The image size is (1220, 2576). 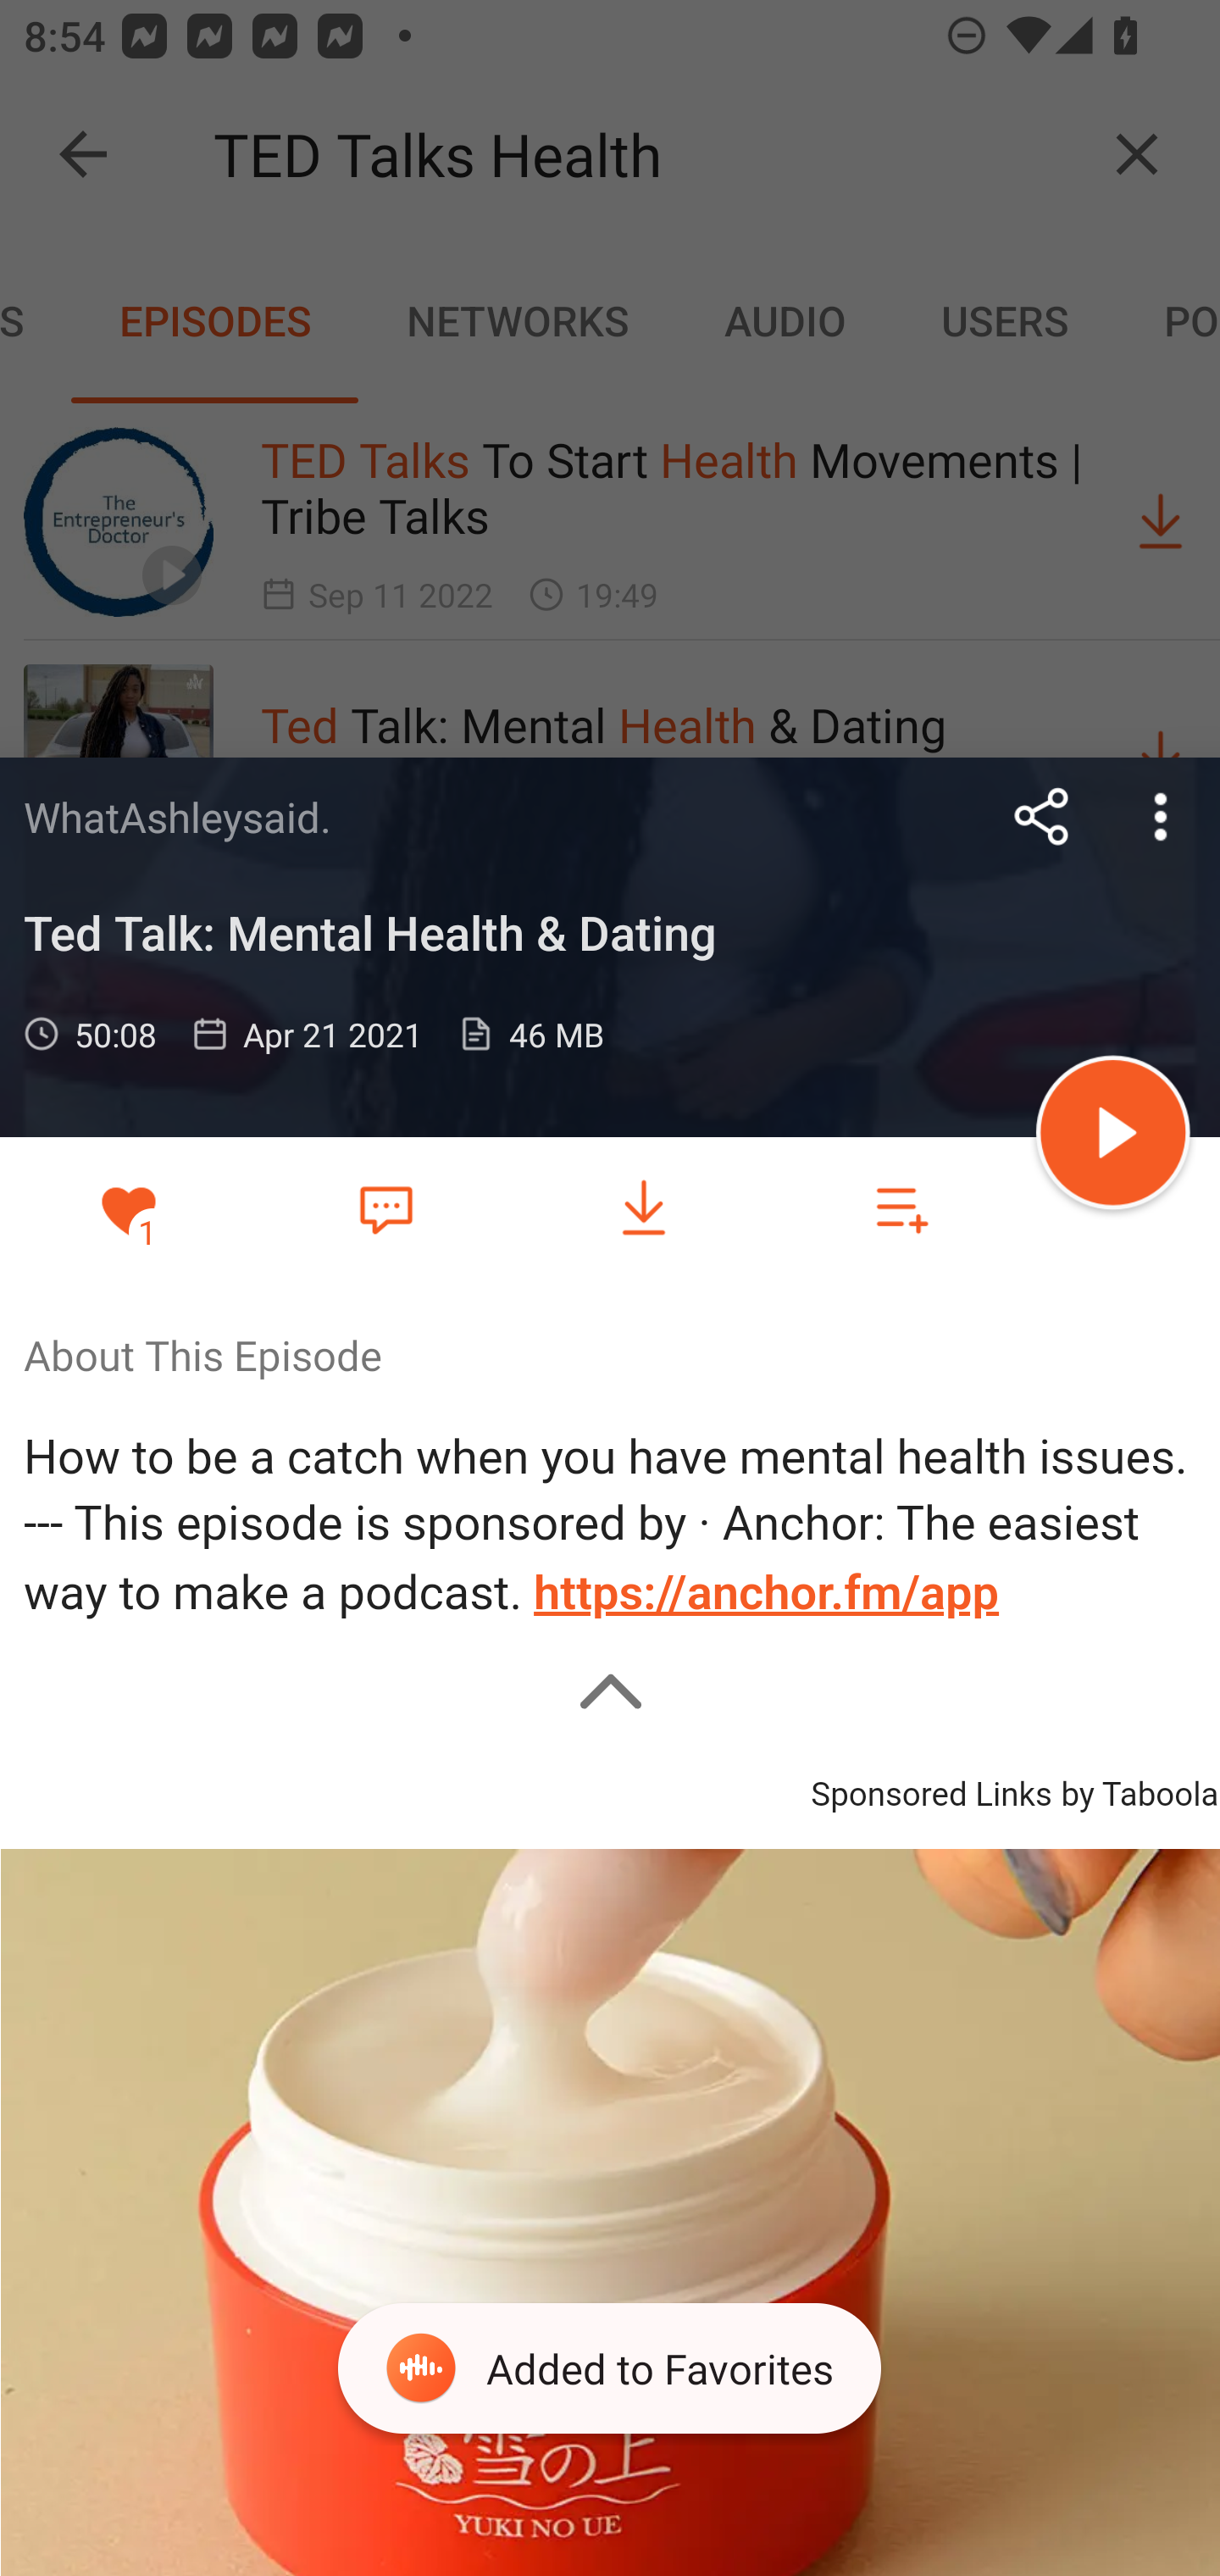 What do you see at coordinates (1161, 816) in the screenshot?
I see `more options` at bounding box center [1161, 816].